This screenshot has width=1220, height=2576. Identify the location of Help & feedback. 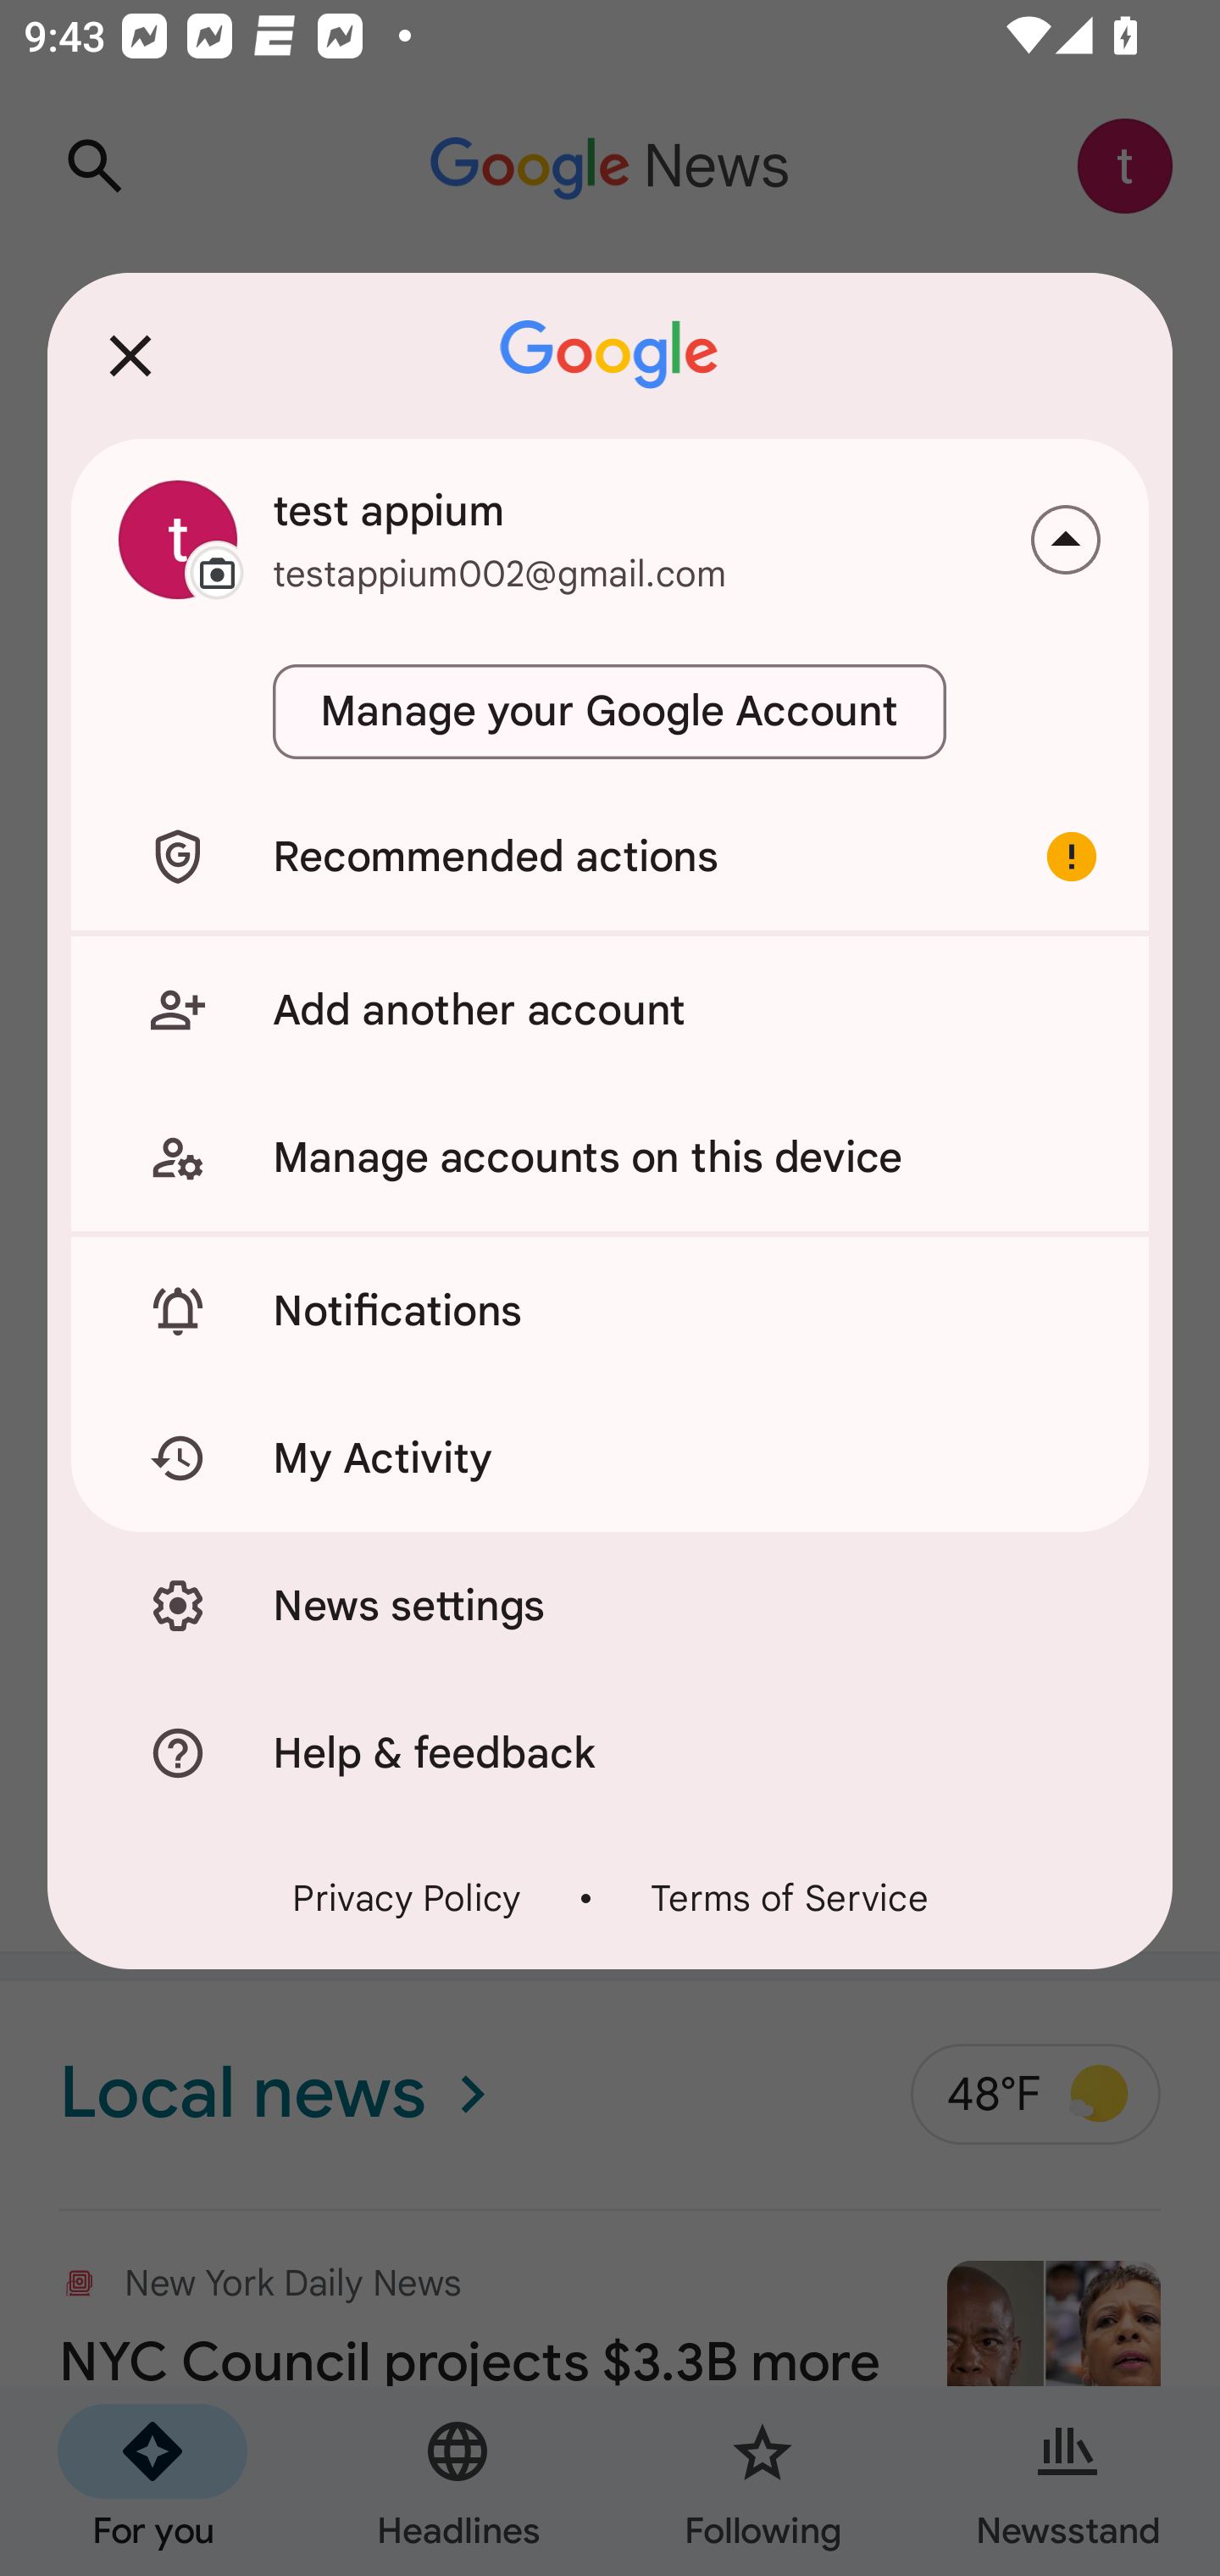
(610, 1752).